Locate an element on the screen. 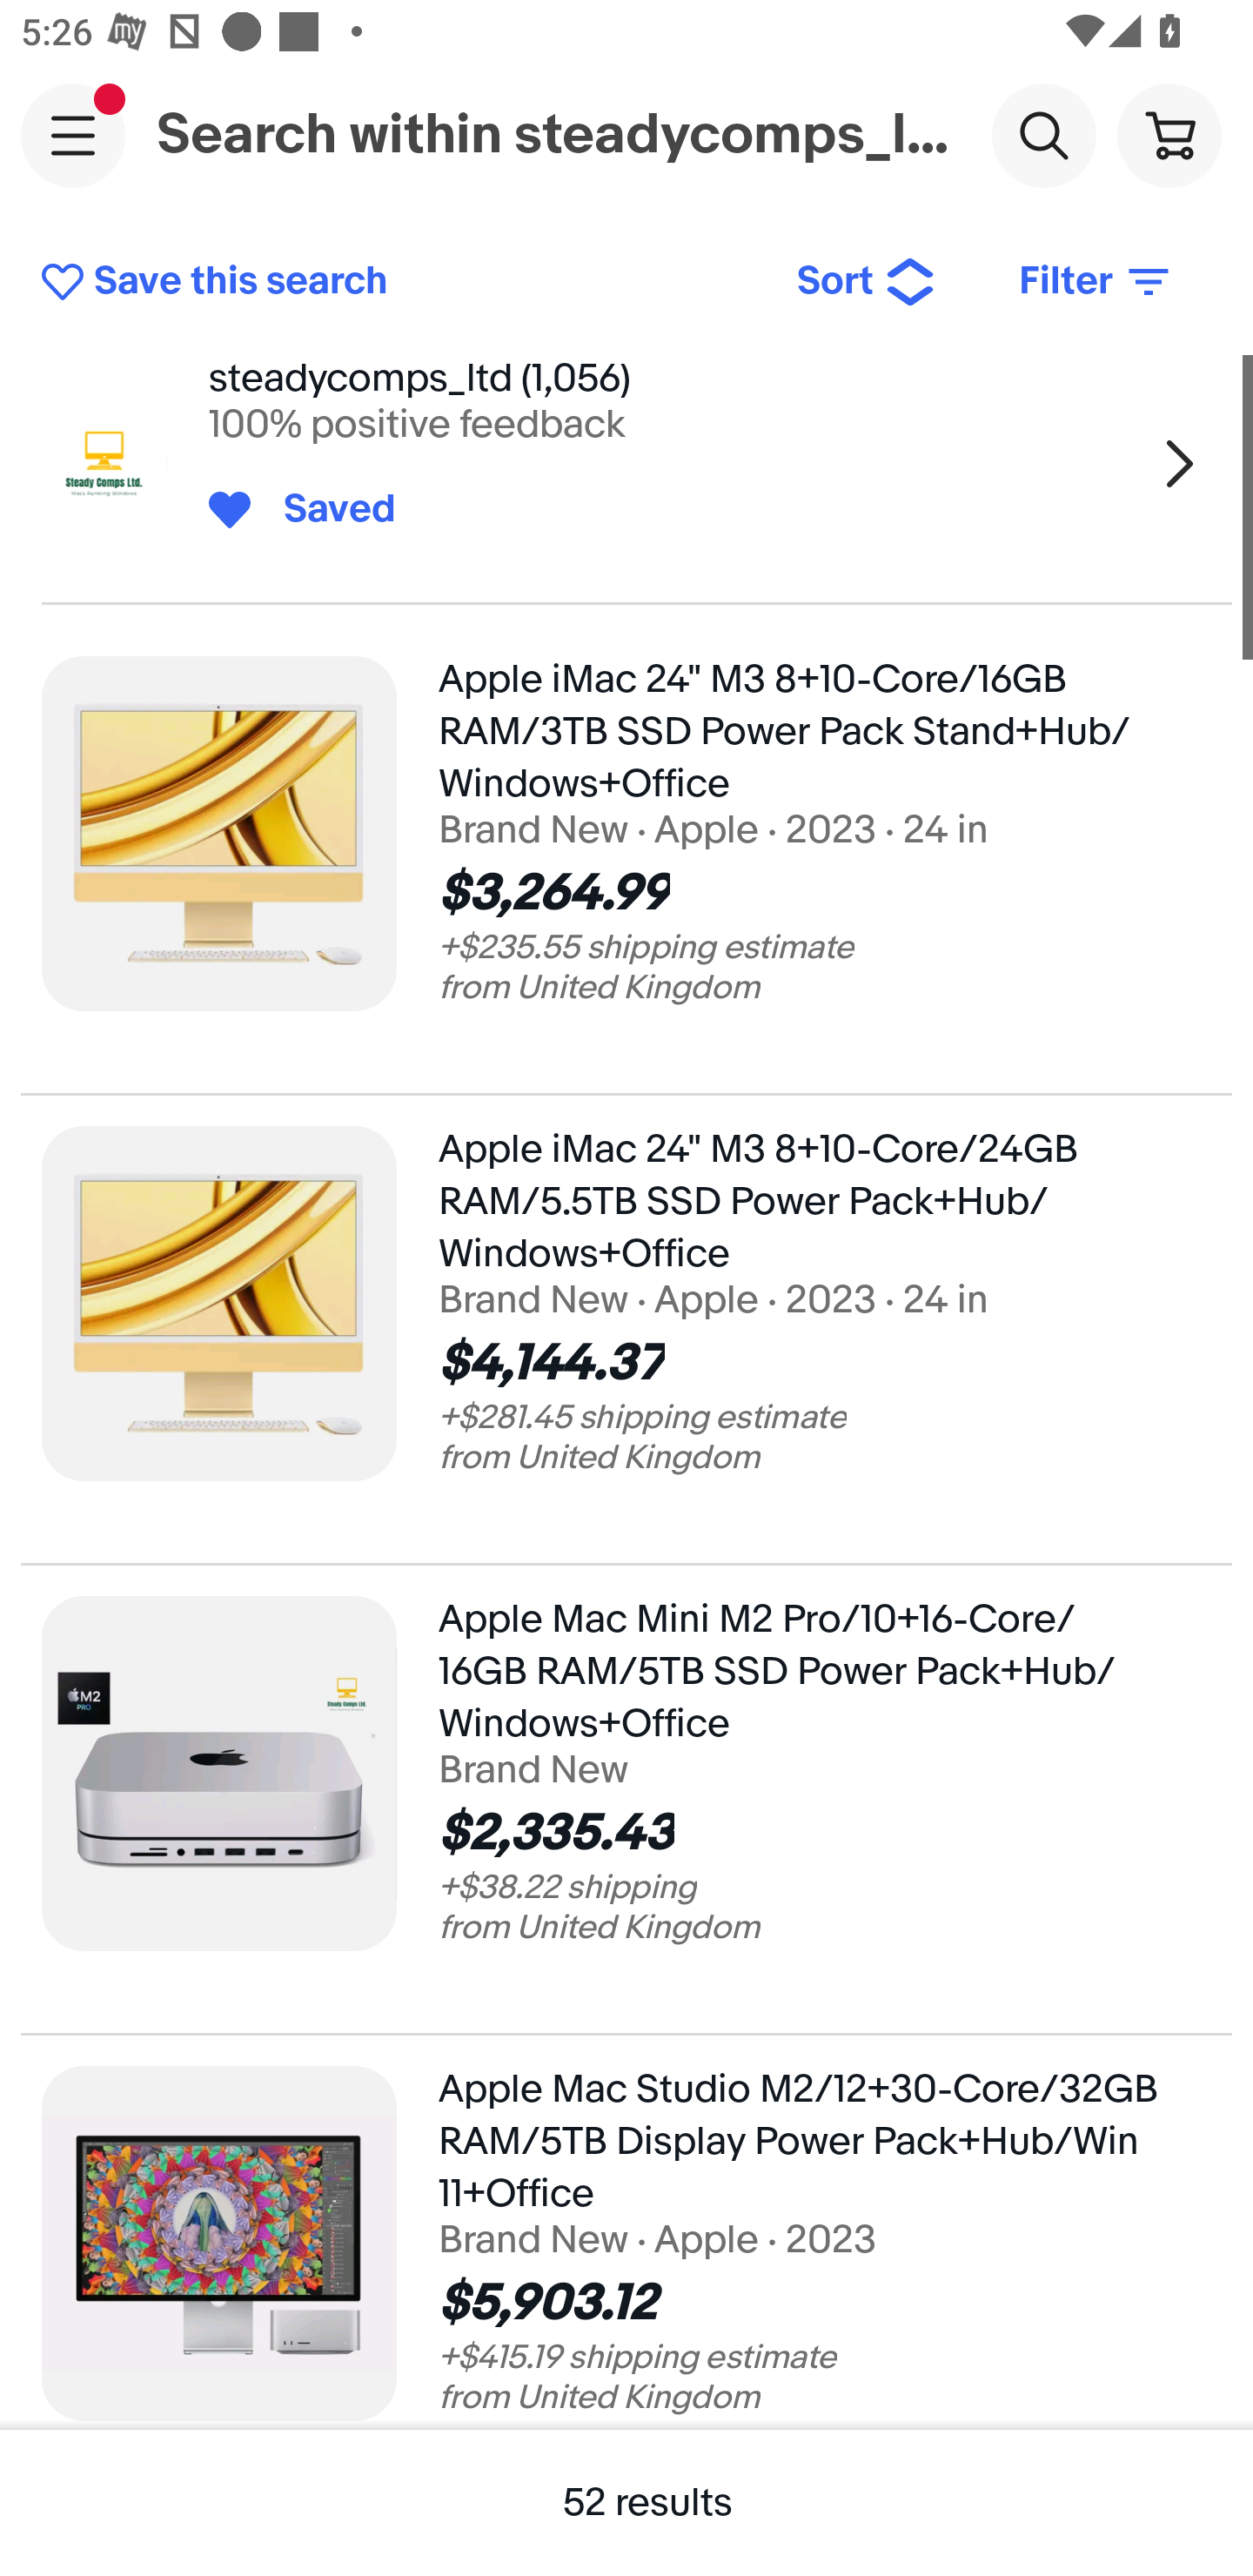 The height and width of the screenshot is (2576, 1253). Main navigation, notification is pending, open is located at coordinates (73, 135).